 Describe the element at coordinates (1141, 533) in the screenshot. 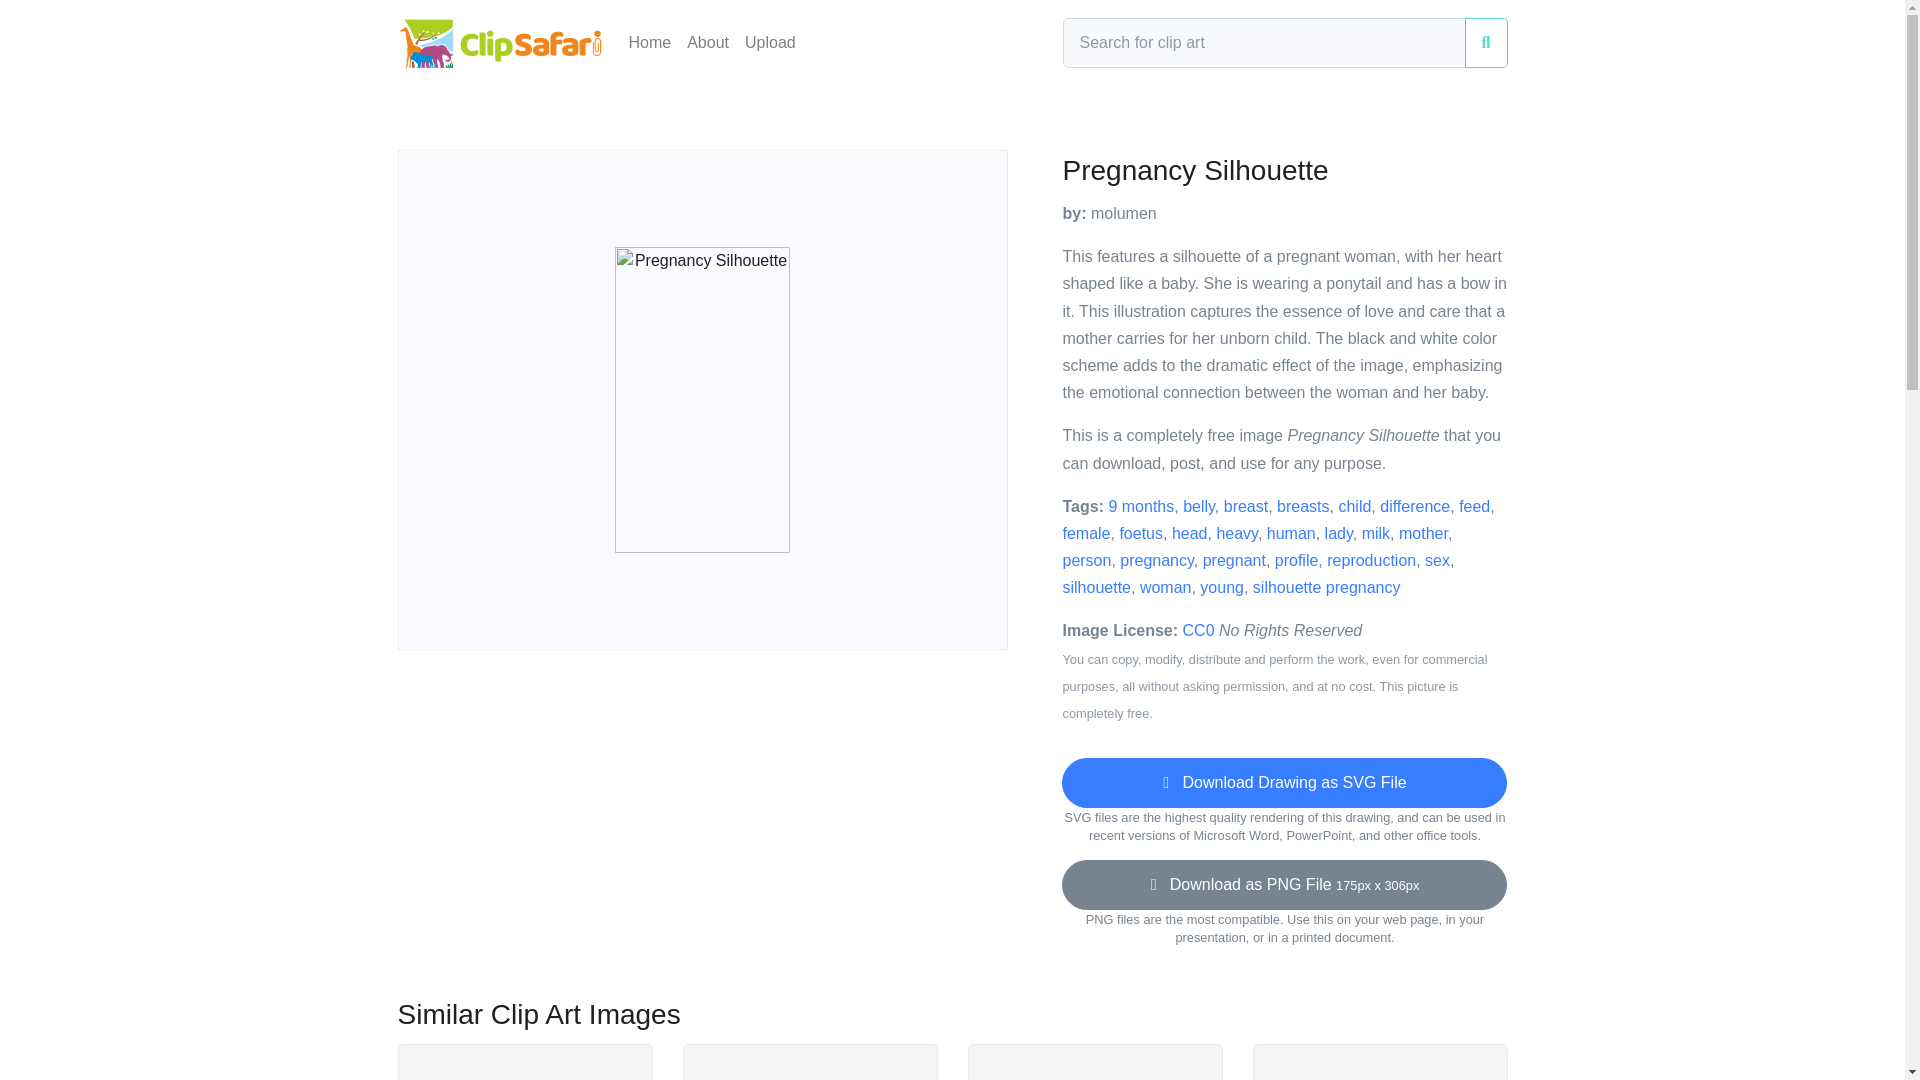

I see `foetus` at that location.